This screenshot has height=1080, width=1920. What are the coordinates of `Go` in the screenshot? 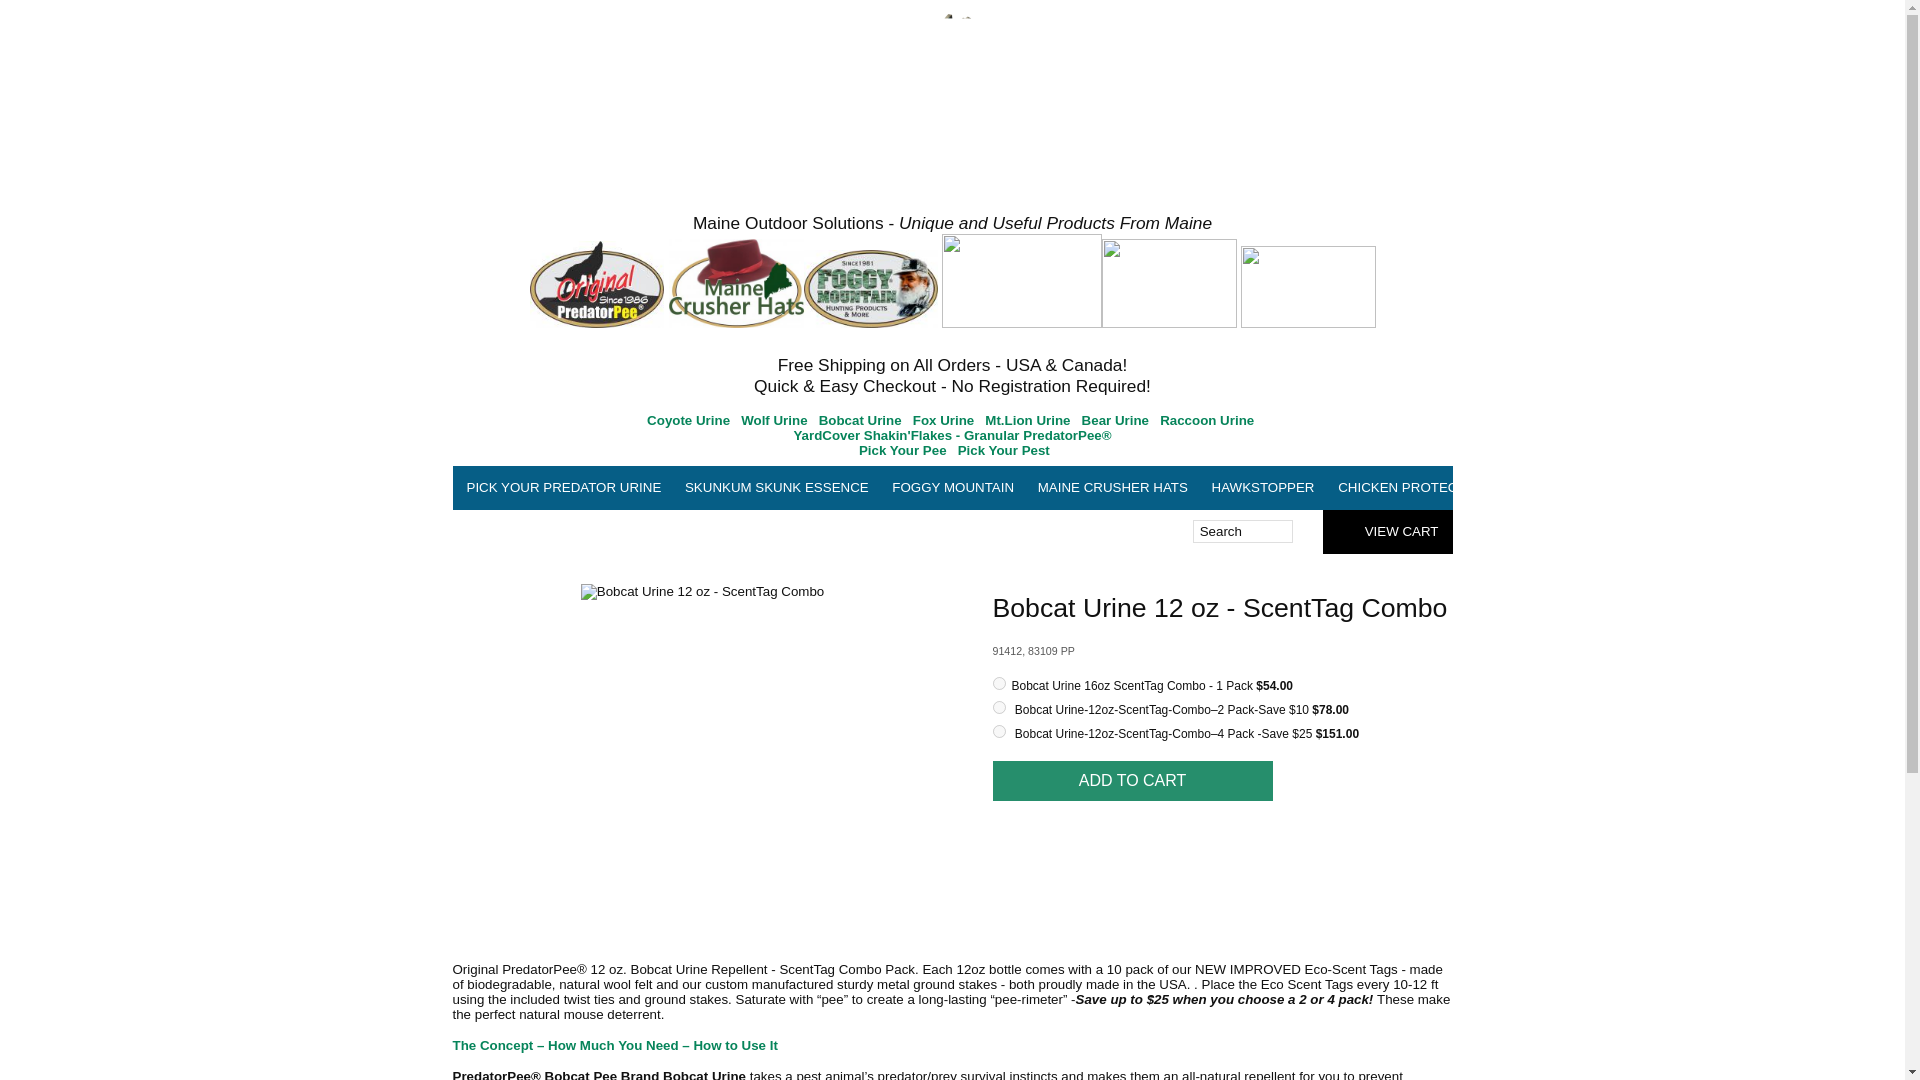 It's located at (1302, 532).